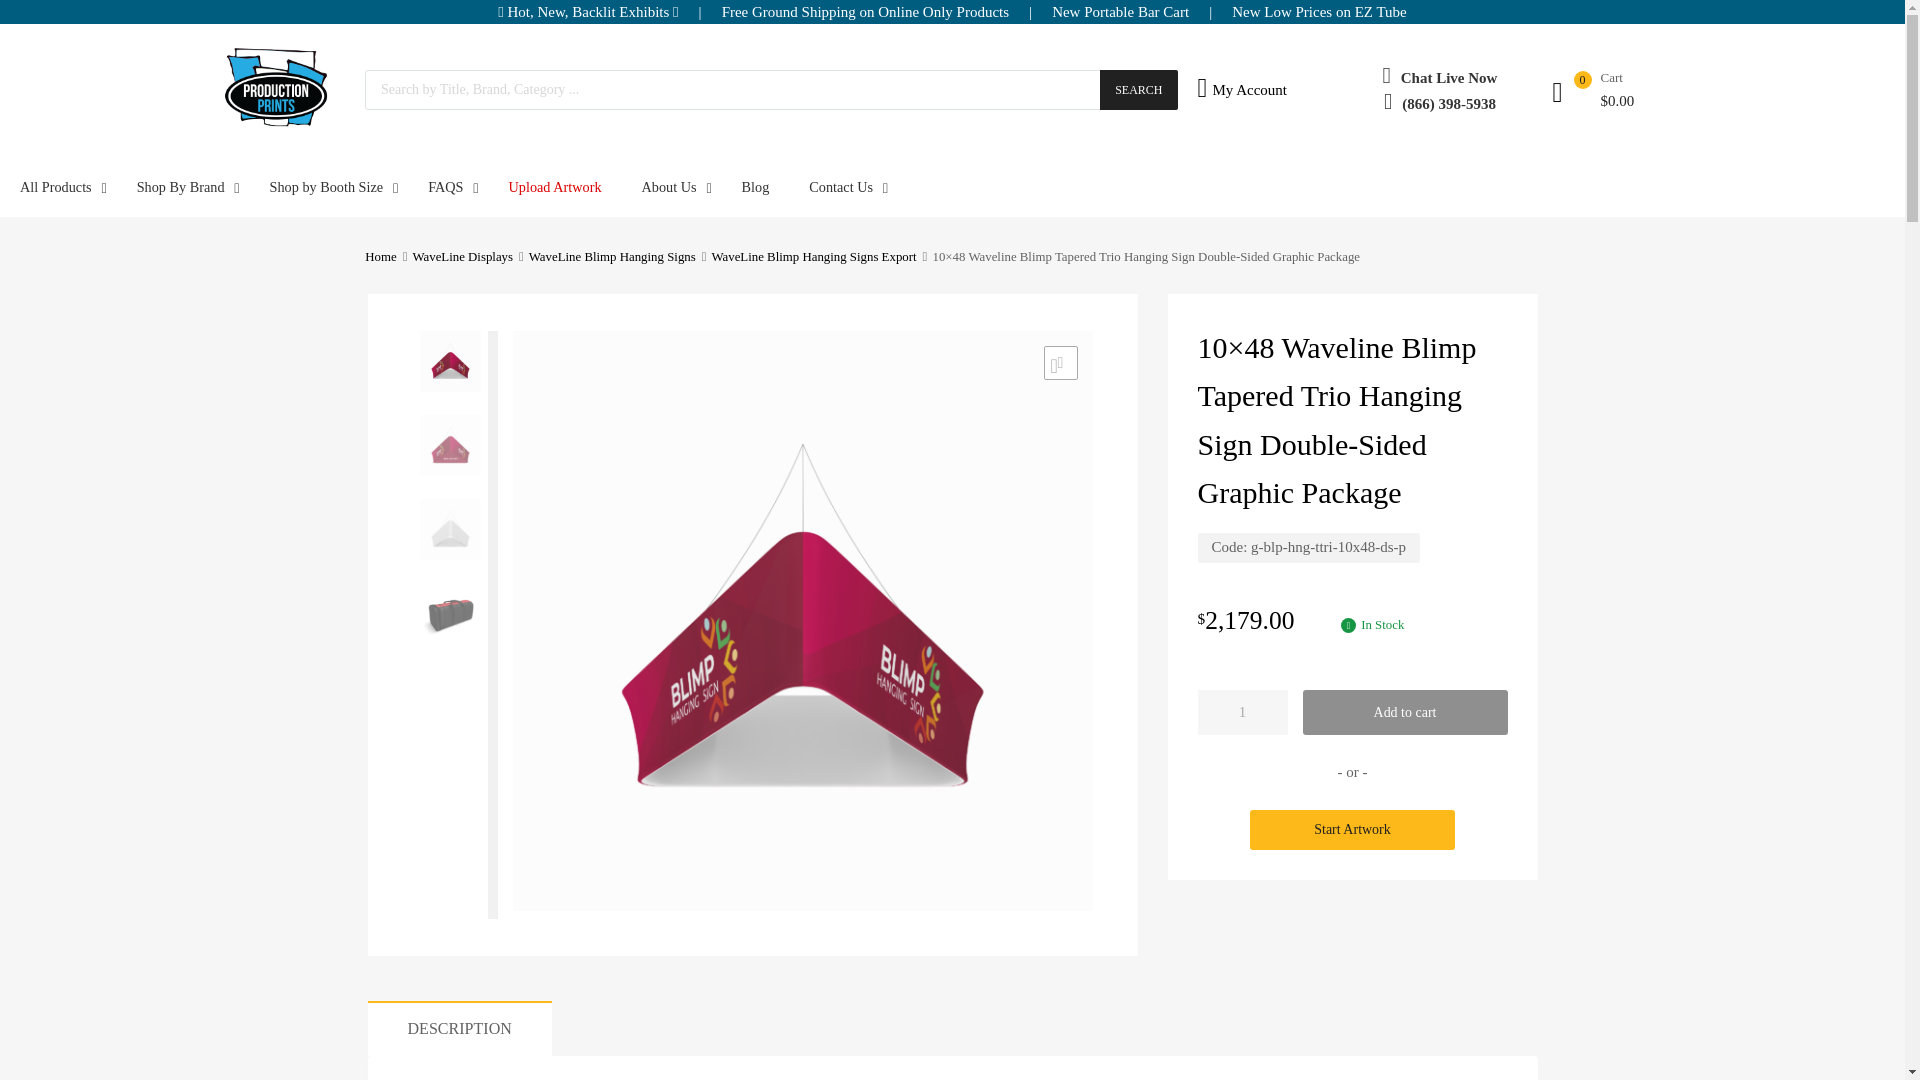  I want to click on My Account, so click(1232, 89).